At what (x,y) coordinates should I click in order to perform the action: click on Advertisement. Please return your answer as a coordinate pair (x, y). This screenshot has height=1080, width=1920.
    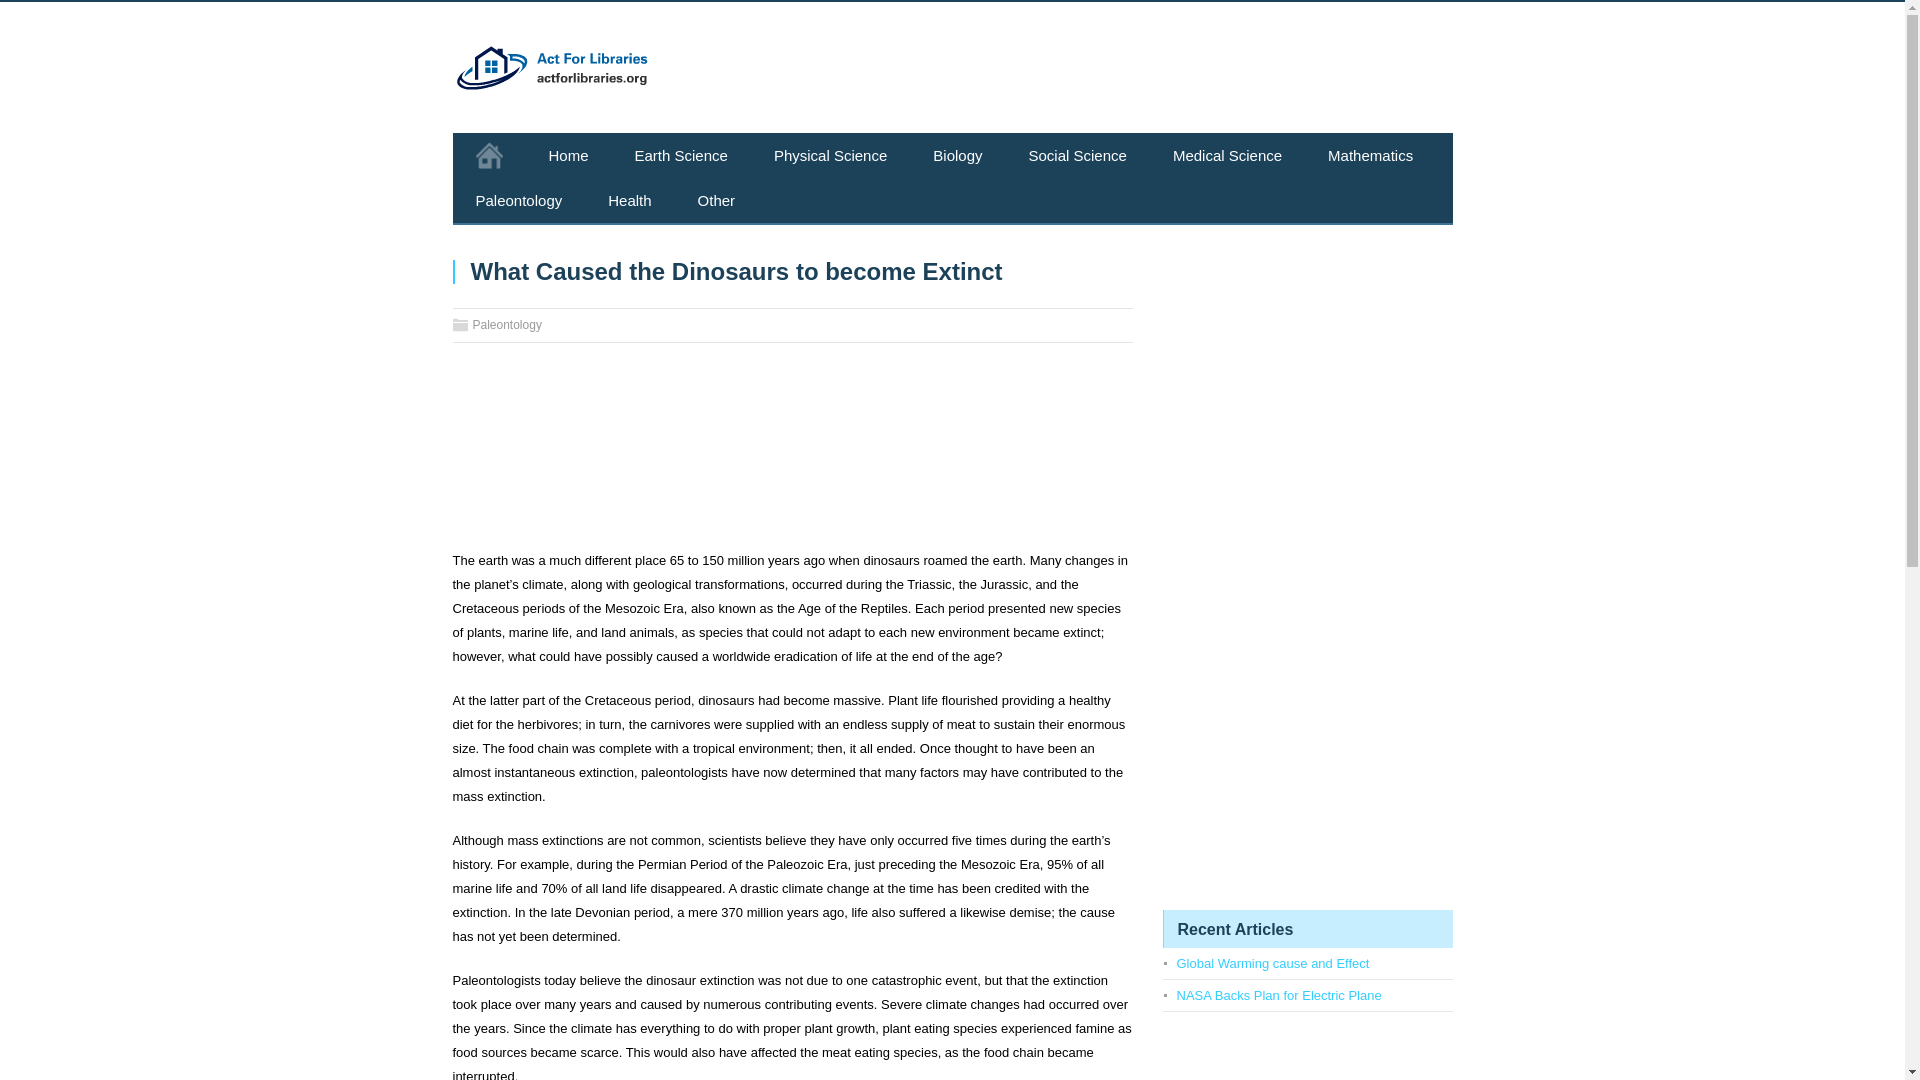
    Looking at the image, I should click on (792, 454).